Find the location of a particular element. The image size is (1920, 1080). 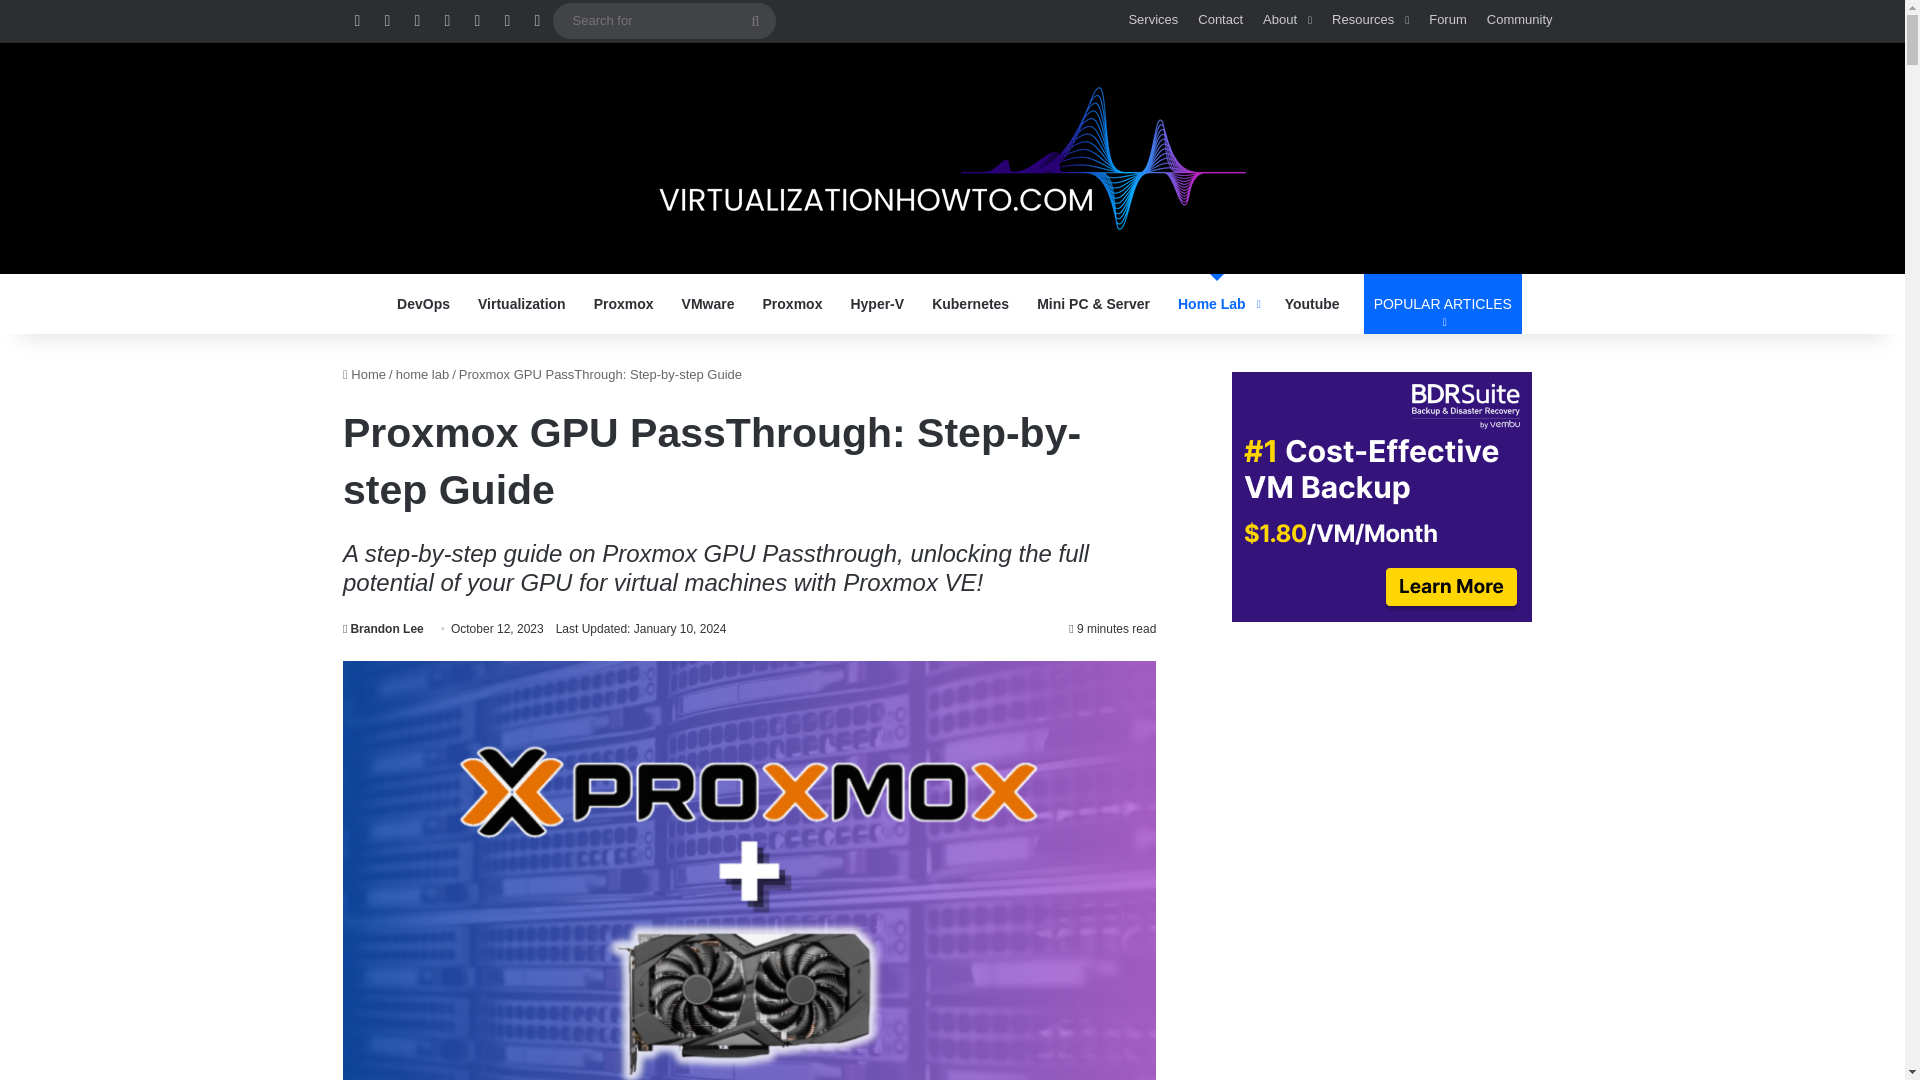

Search for is located at coordinates (755, 20).